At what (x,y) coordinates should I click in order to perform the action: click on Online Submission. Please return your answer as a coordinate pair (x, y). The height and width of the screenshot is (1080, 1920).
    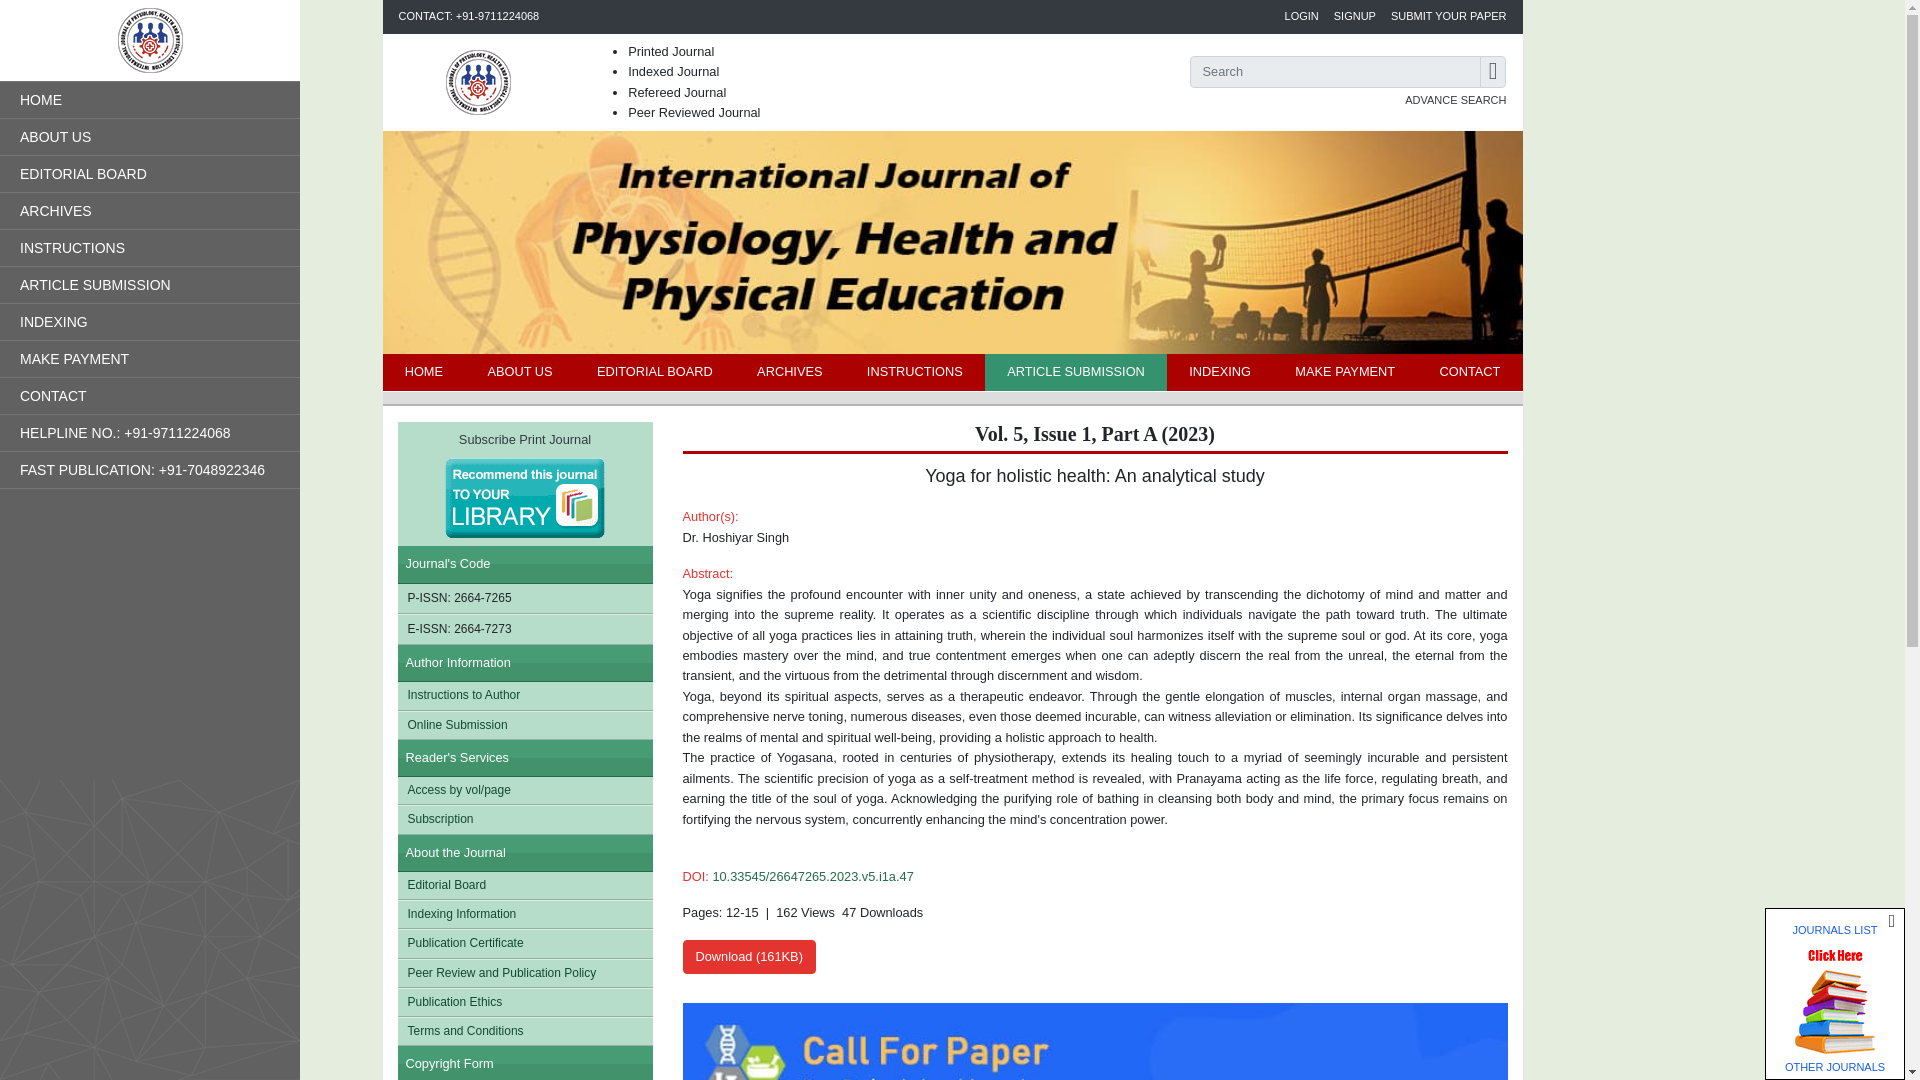
    Looking at the image, I should click on (524, 724).